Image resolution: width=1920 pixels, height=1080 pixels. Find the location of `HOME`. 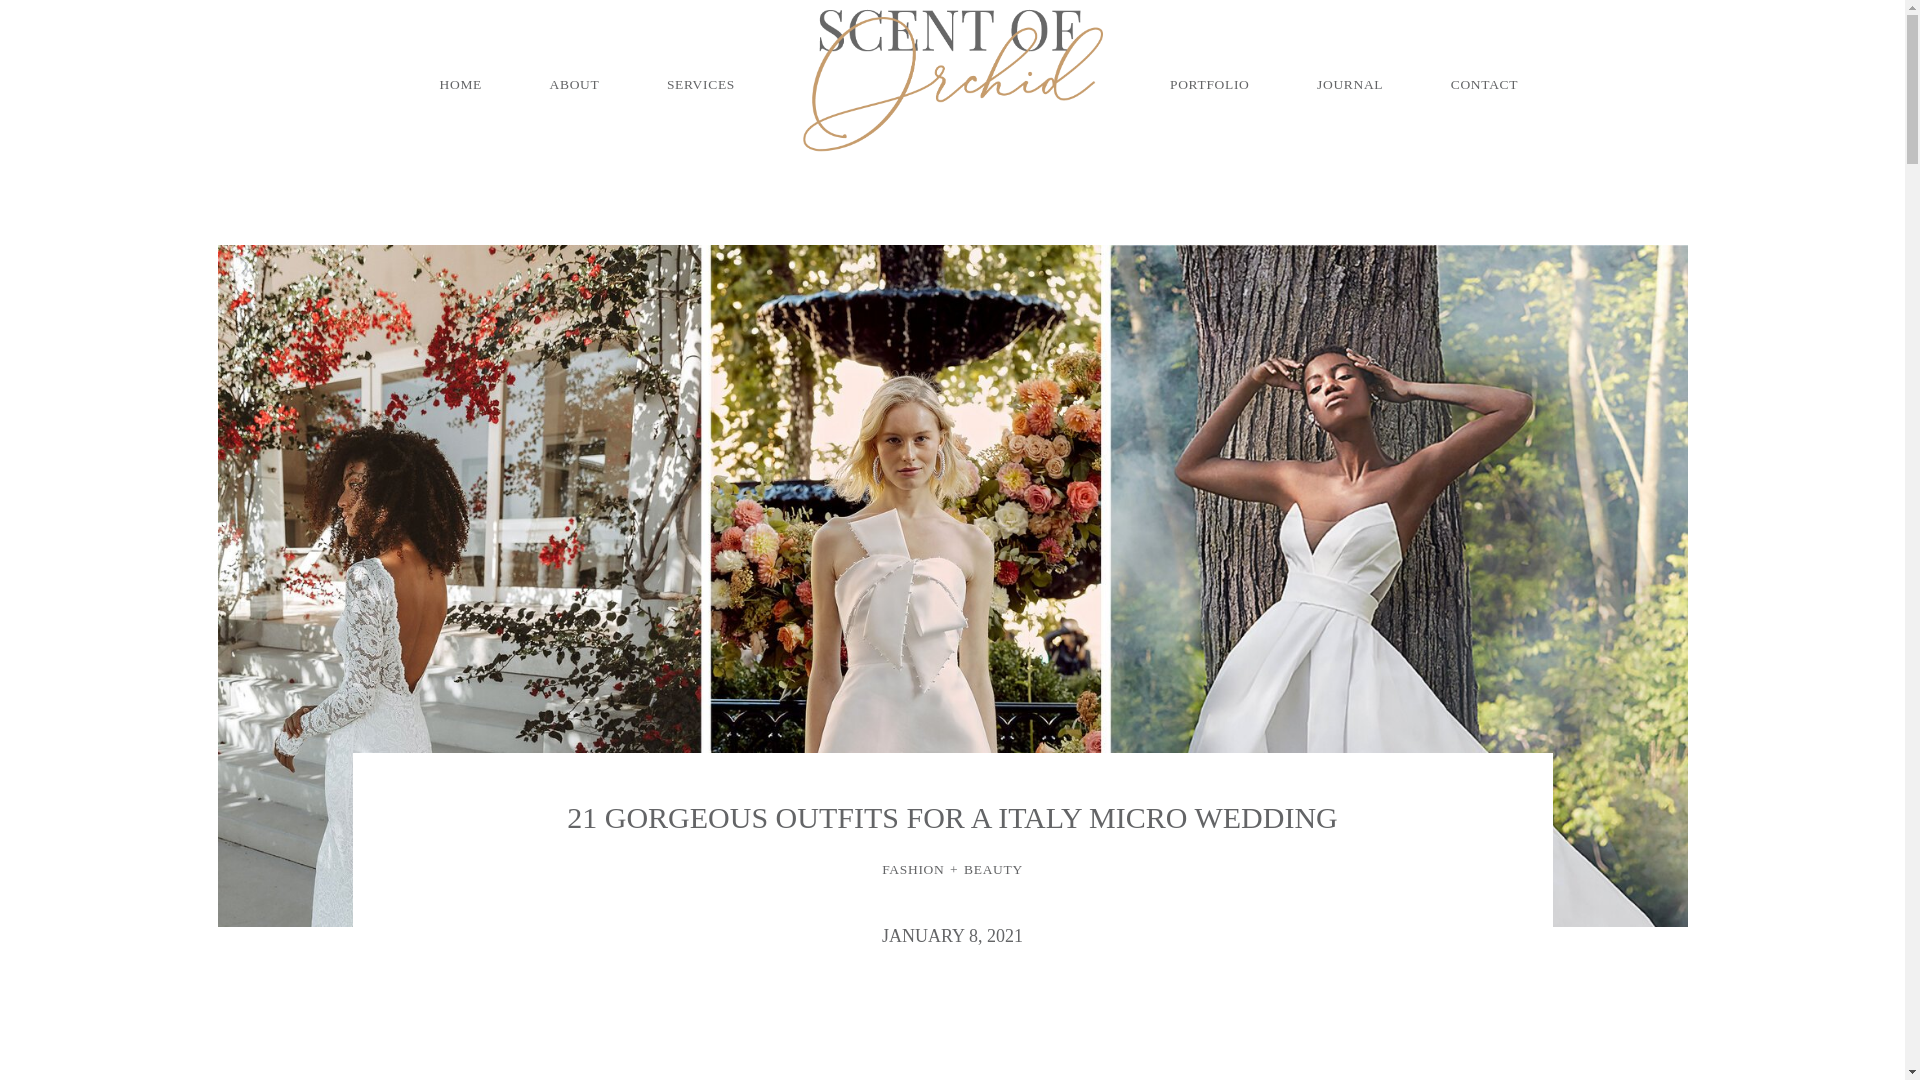

HOME is located at coordinates (460, 84).